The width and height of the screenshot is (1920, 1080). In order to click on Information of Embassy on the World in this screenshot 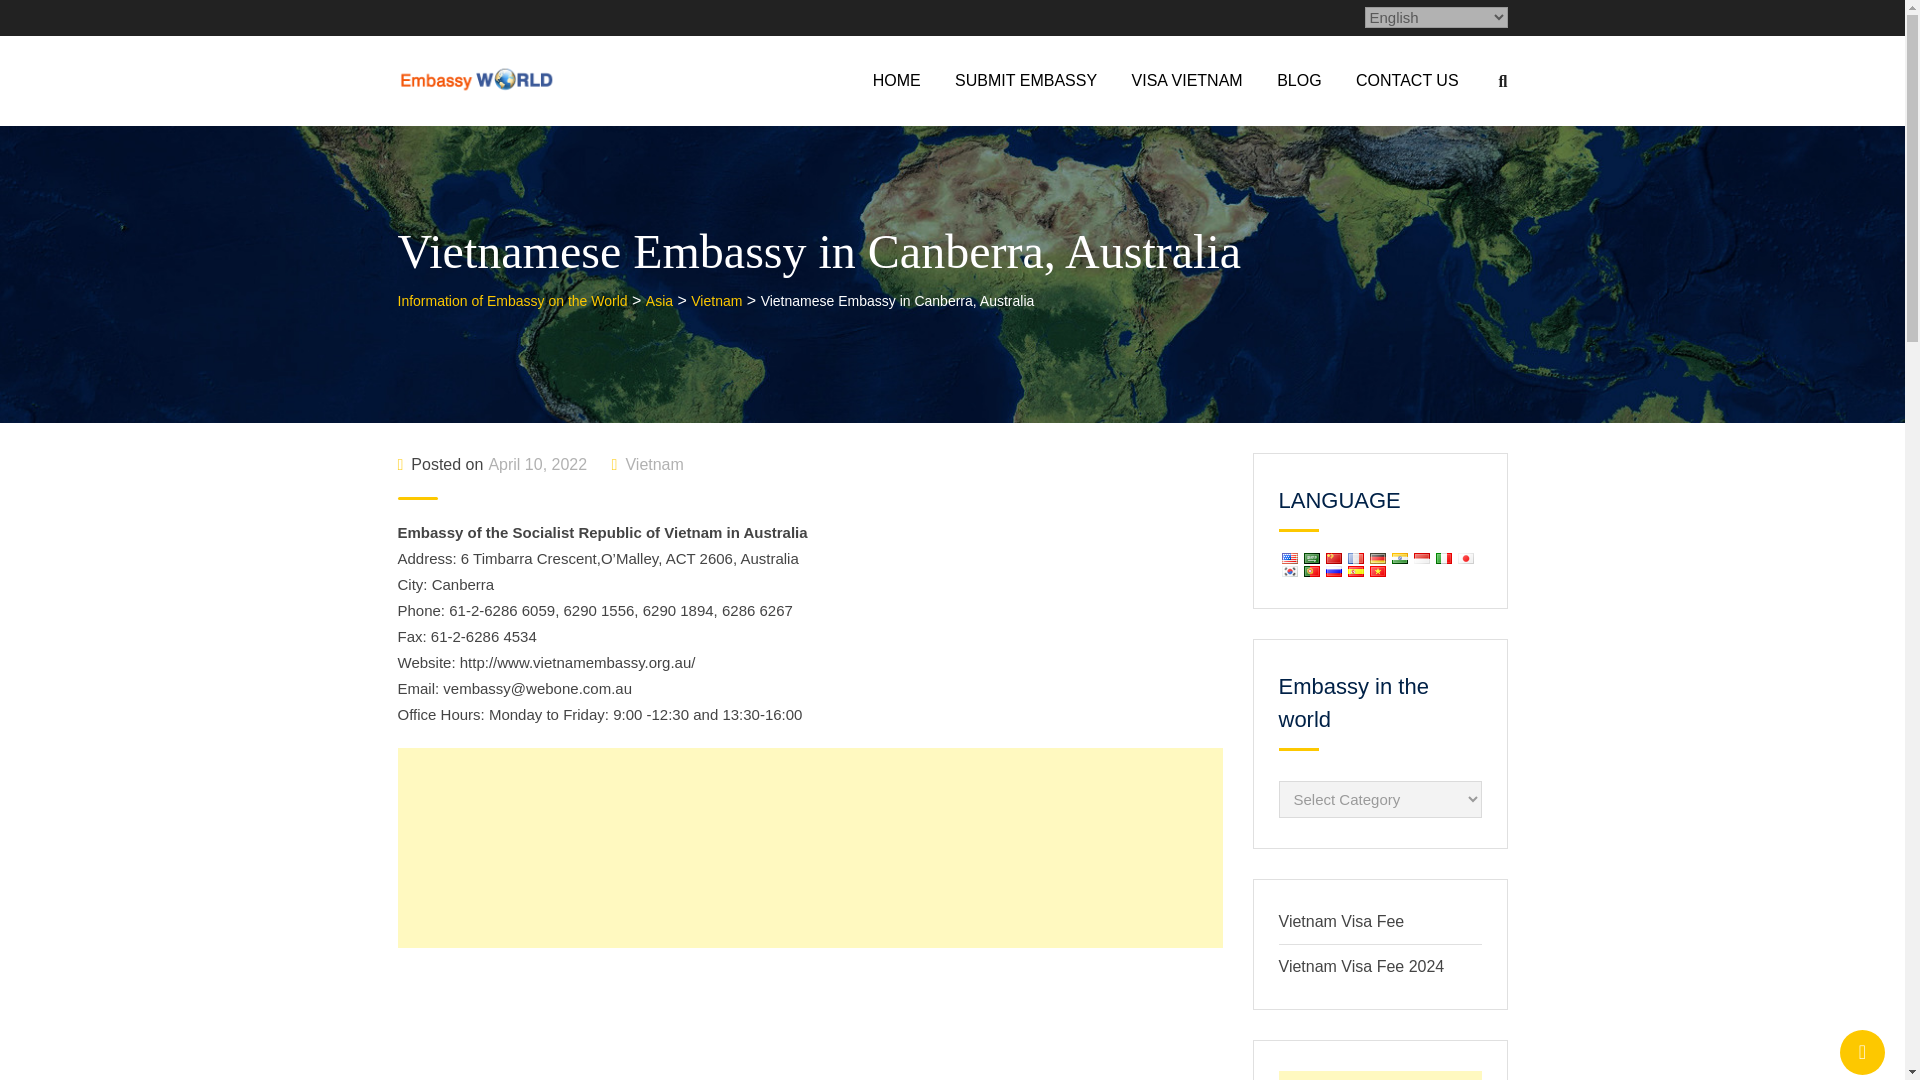, I will do `click(512, 300)`.